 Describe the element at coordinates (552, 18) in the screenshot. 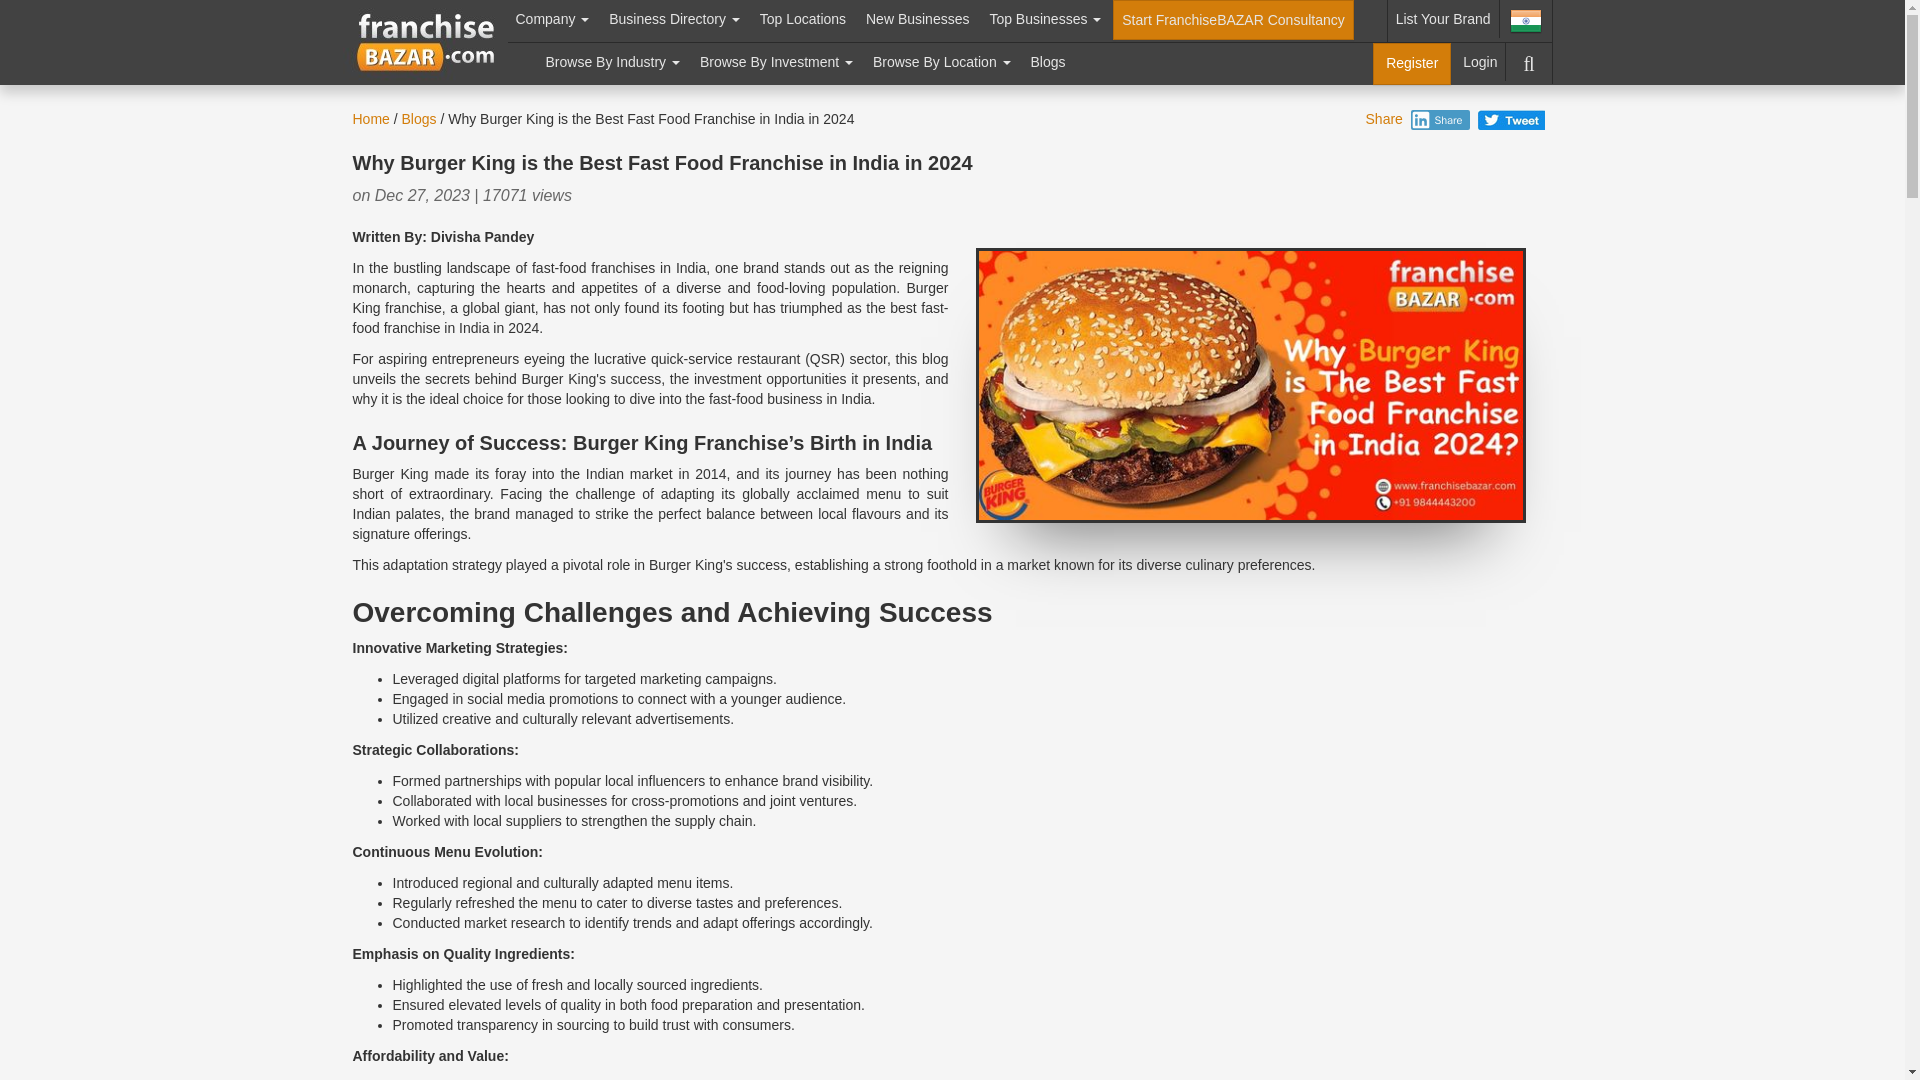

I see `Company` at that location.